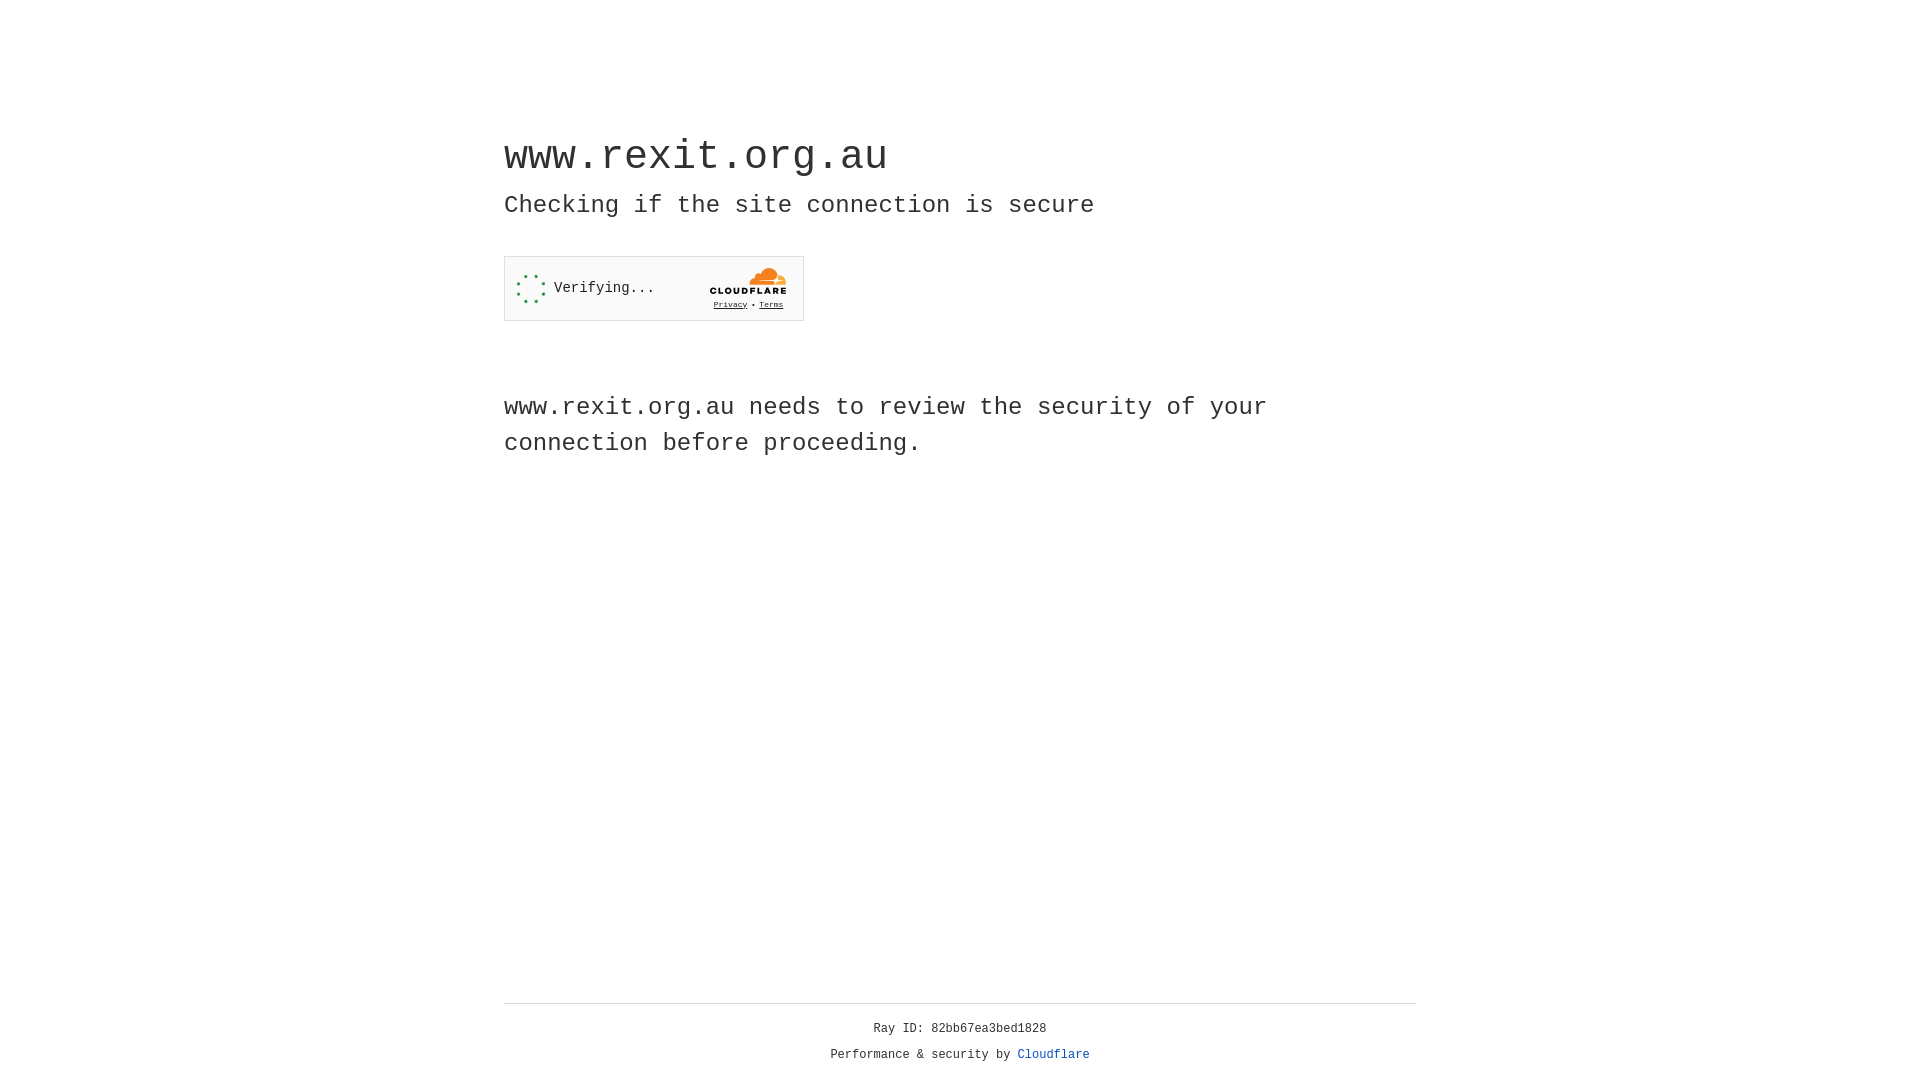 The height and width of the screenshot is (1080, 1920). Describe the element at coordinates (1054, 1055) in the screenshot. I see `Cloudflare` at that location.